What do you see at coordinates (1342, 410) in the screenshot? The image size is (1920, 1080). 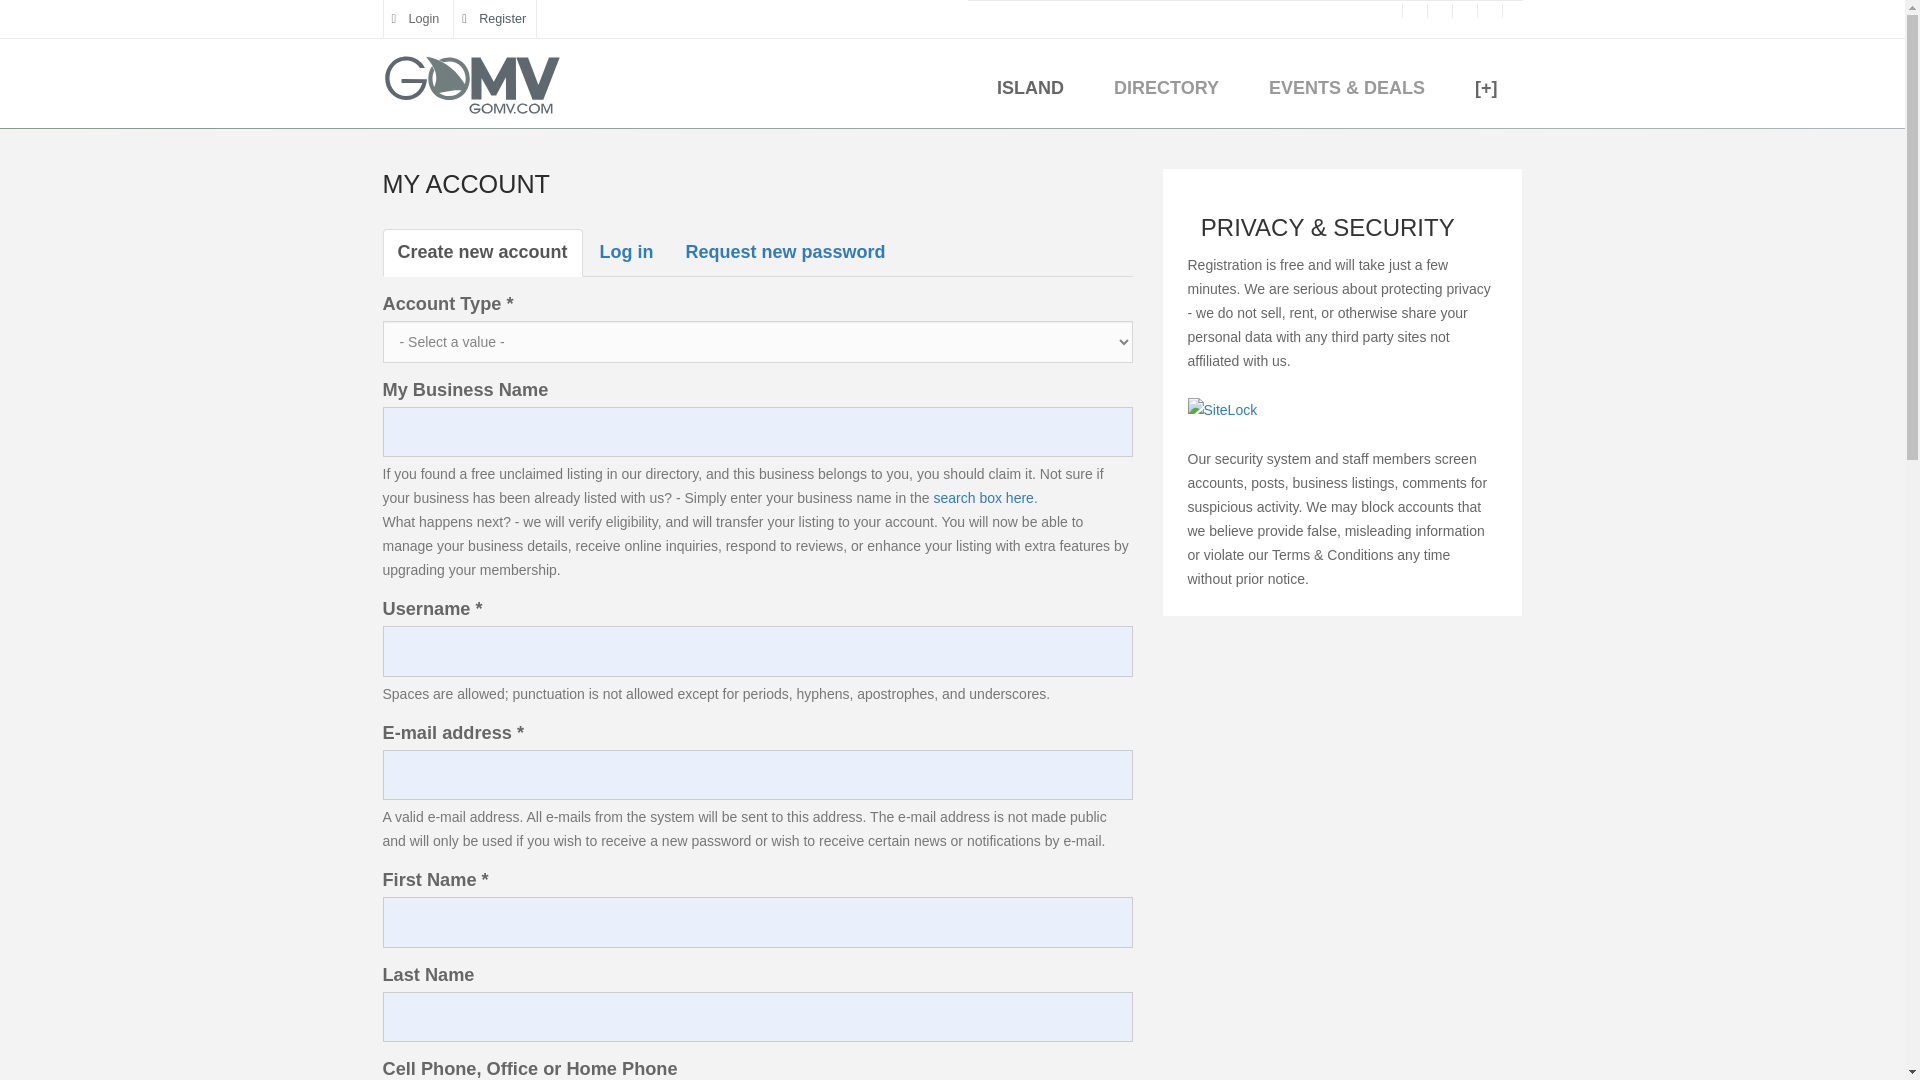 I see `SiteLock` at bounding box center [1342, 410].